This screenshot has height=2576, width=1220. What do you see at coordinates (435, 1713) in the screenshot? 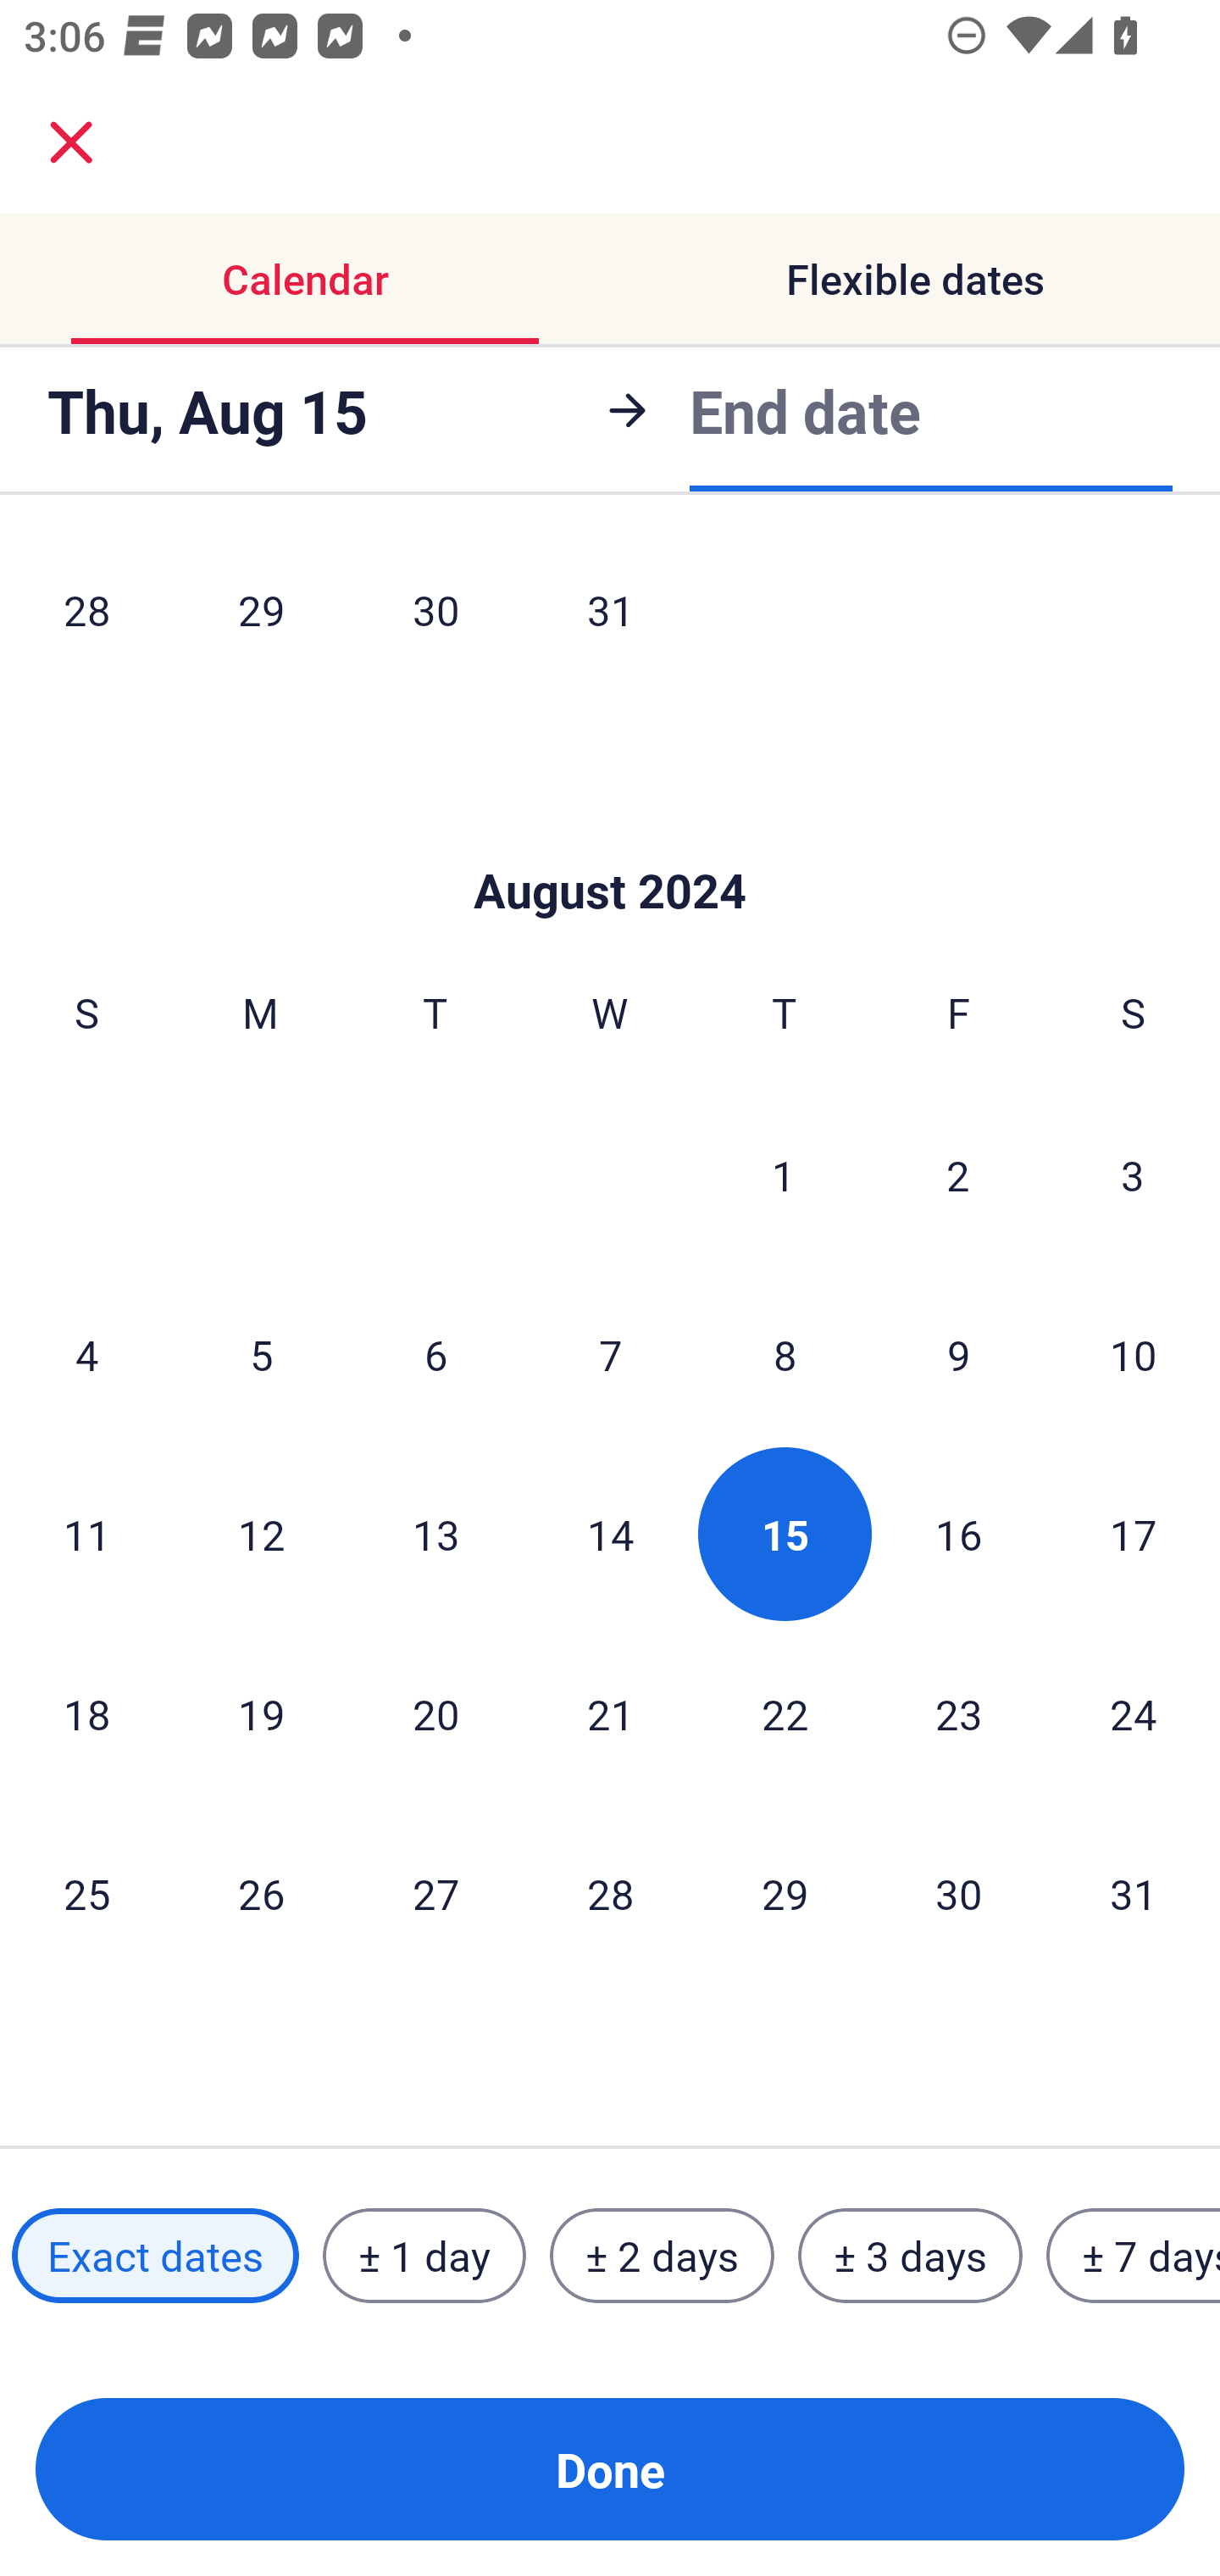
I see `20 Tuesday, August 20, 2024` at bounding box center [435, 1713].